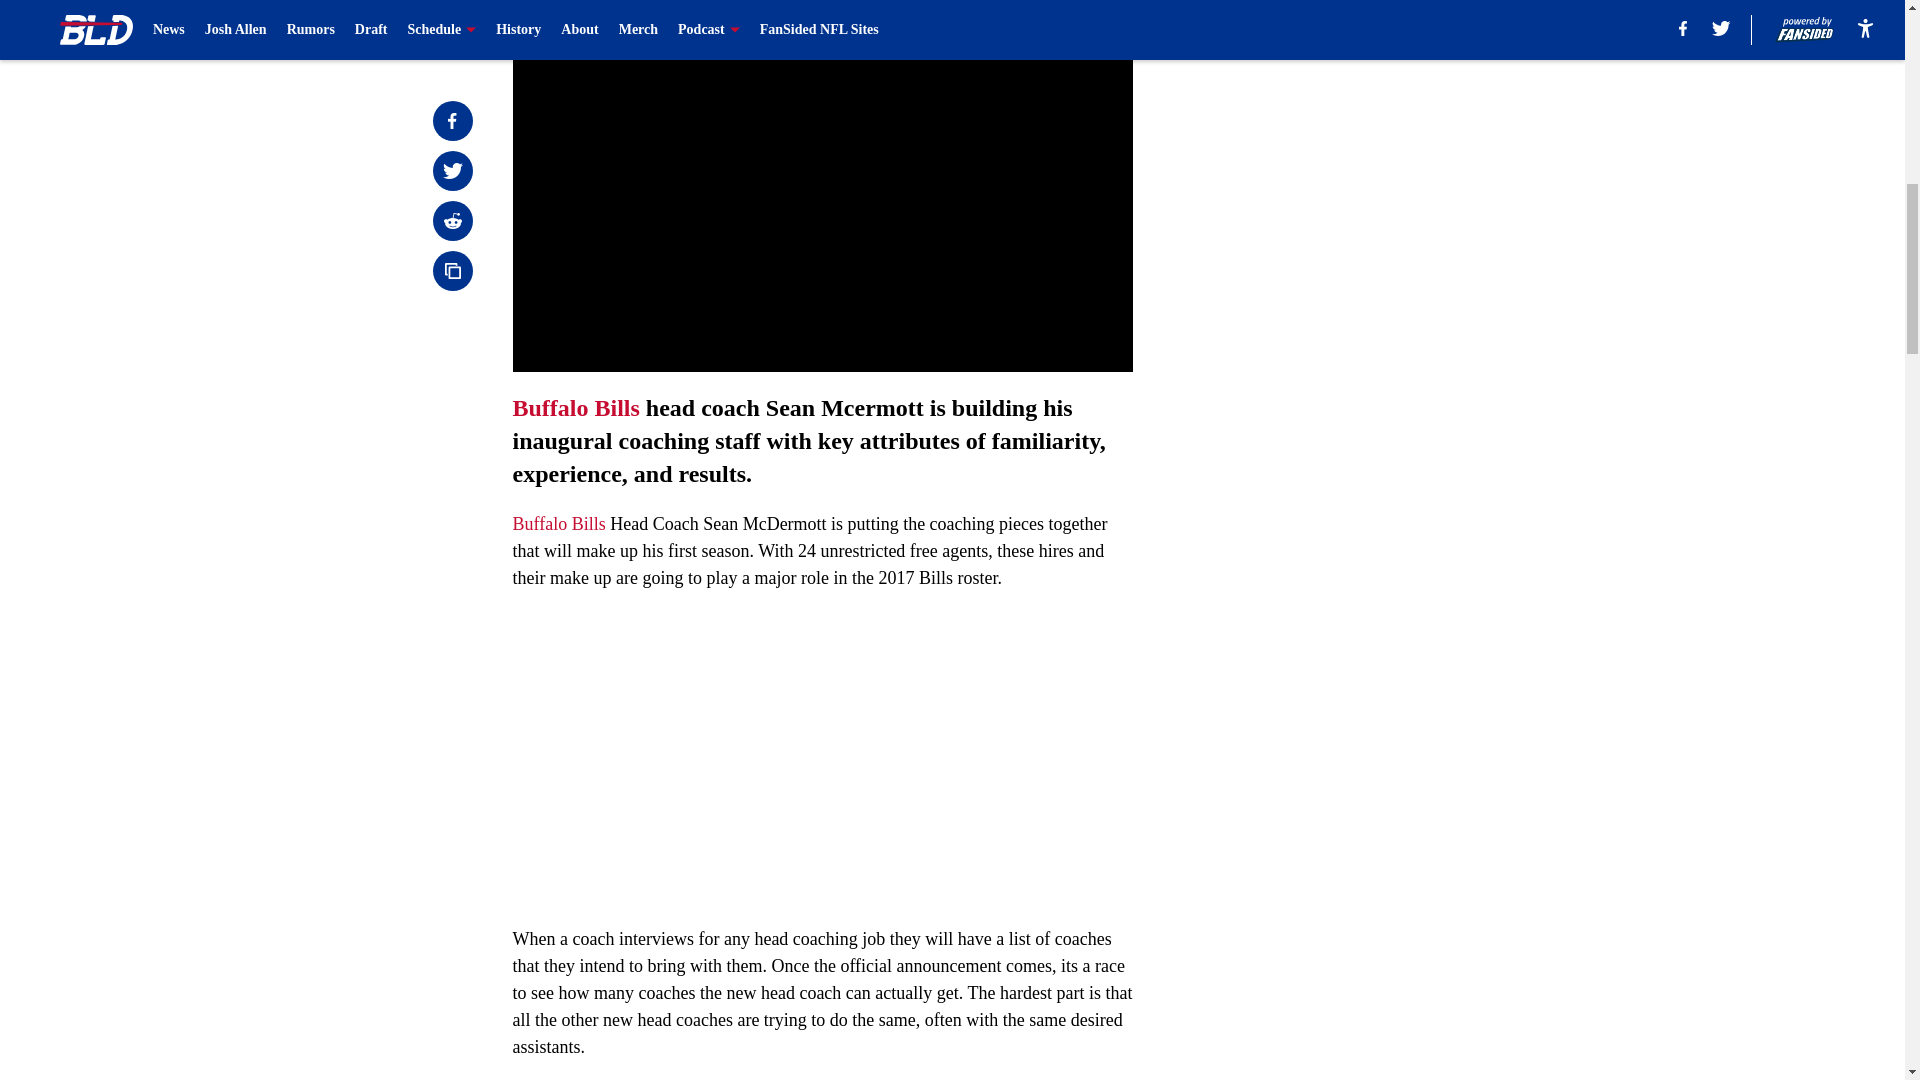 The width and height of the screenshot is (1920, 1080). Describe the element at coordinates (576, 408) in the screenshot. I see `Buffalo Bills` at that location.